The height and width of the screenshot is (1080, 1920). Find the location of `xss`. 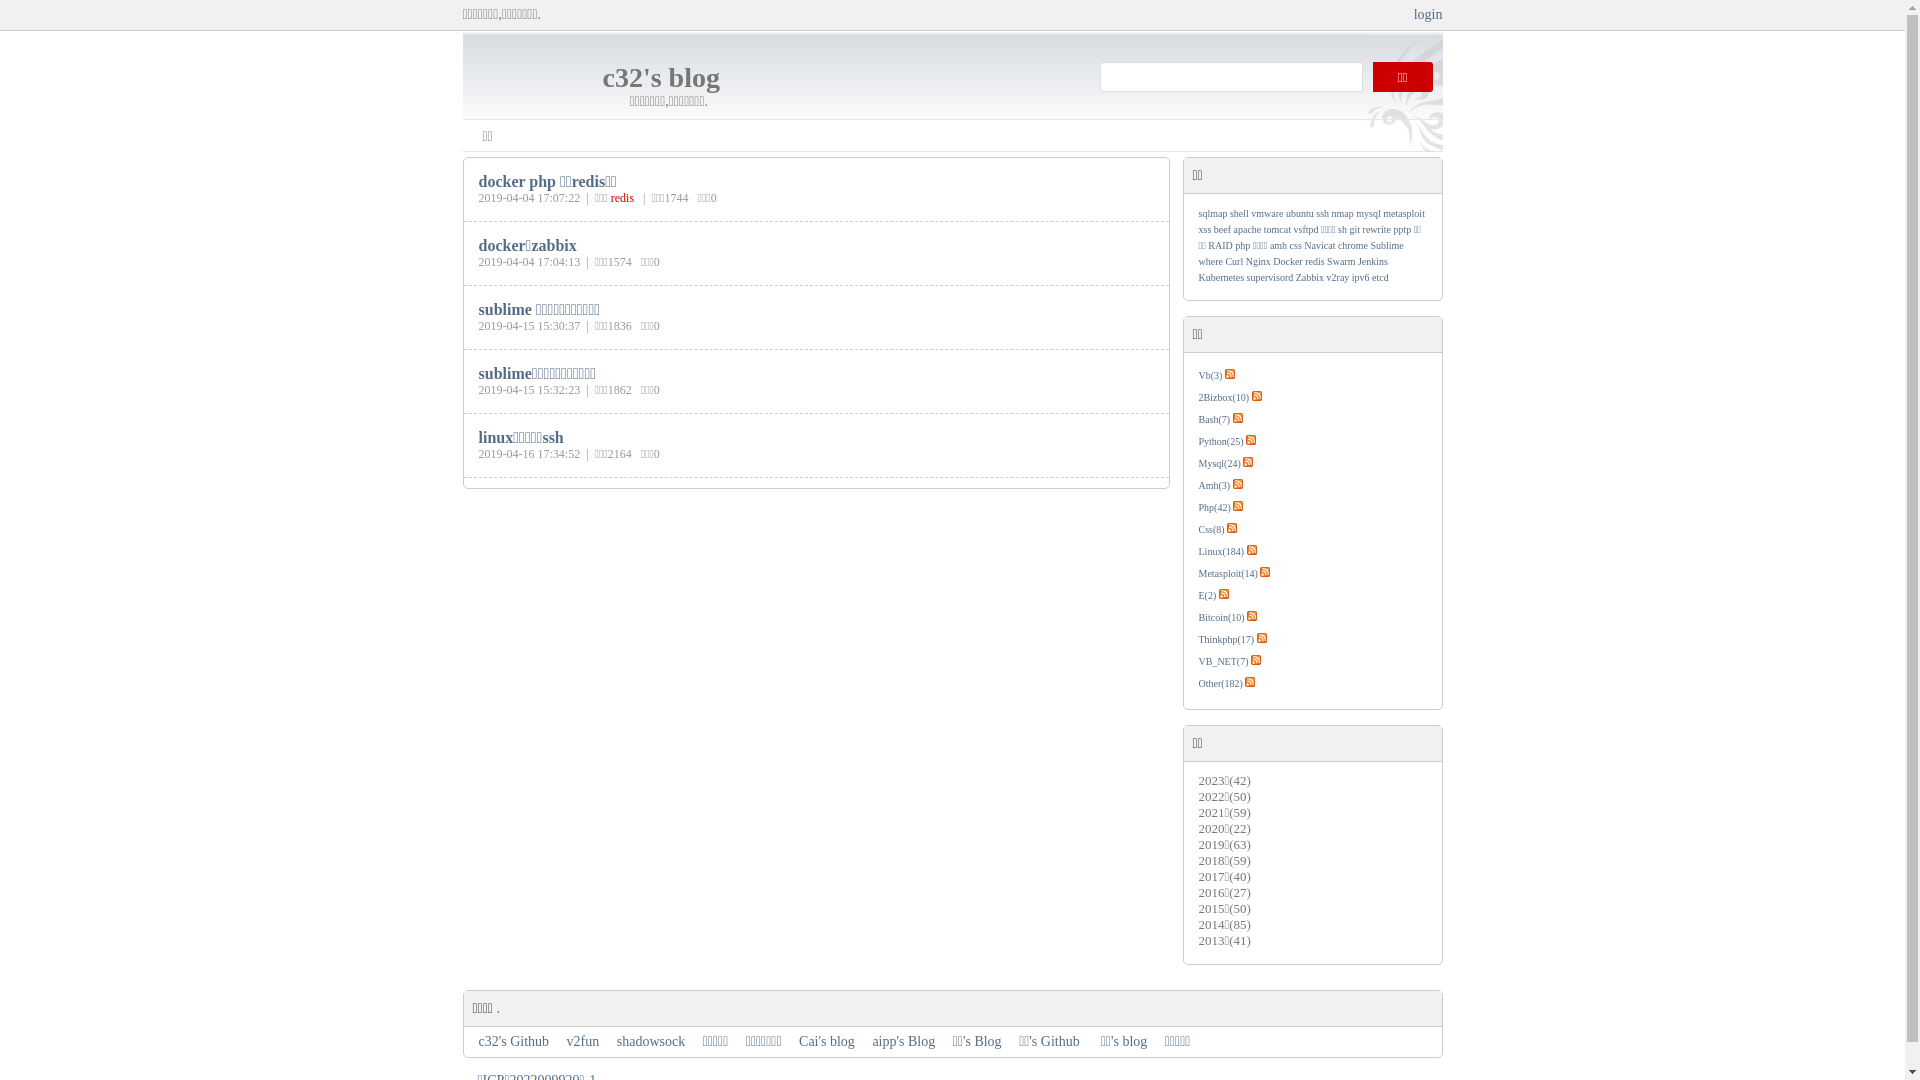

xss is located at coordinates (1204, 230).